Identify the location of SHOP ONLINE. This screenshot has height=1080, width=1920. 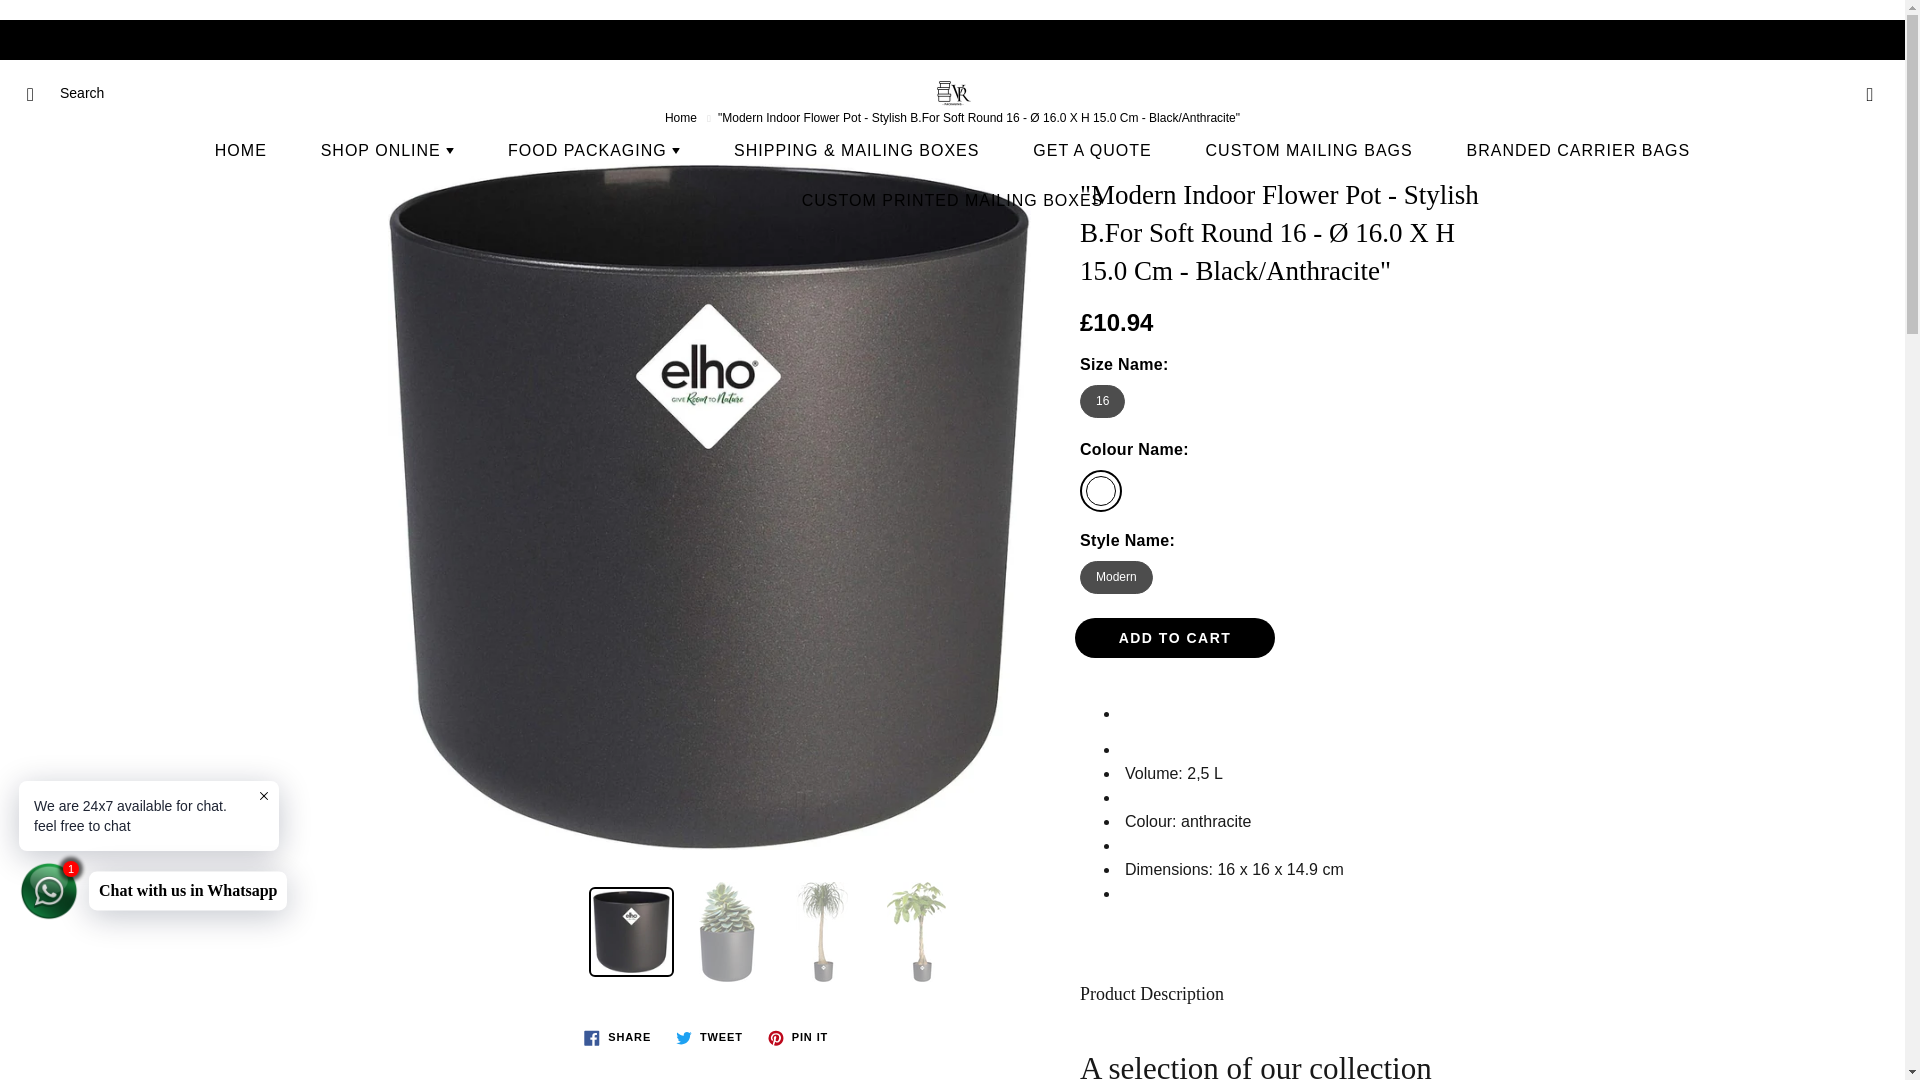
(388, 151).